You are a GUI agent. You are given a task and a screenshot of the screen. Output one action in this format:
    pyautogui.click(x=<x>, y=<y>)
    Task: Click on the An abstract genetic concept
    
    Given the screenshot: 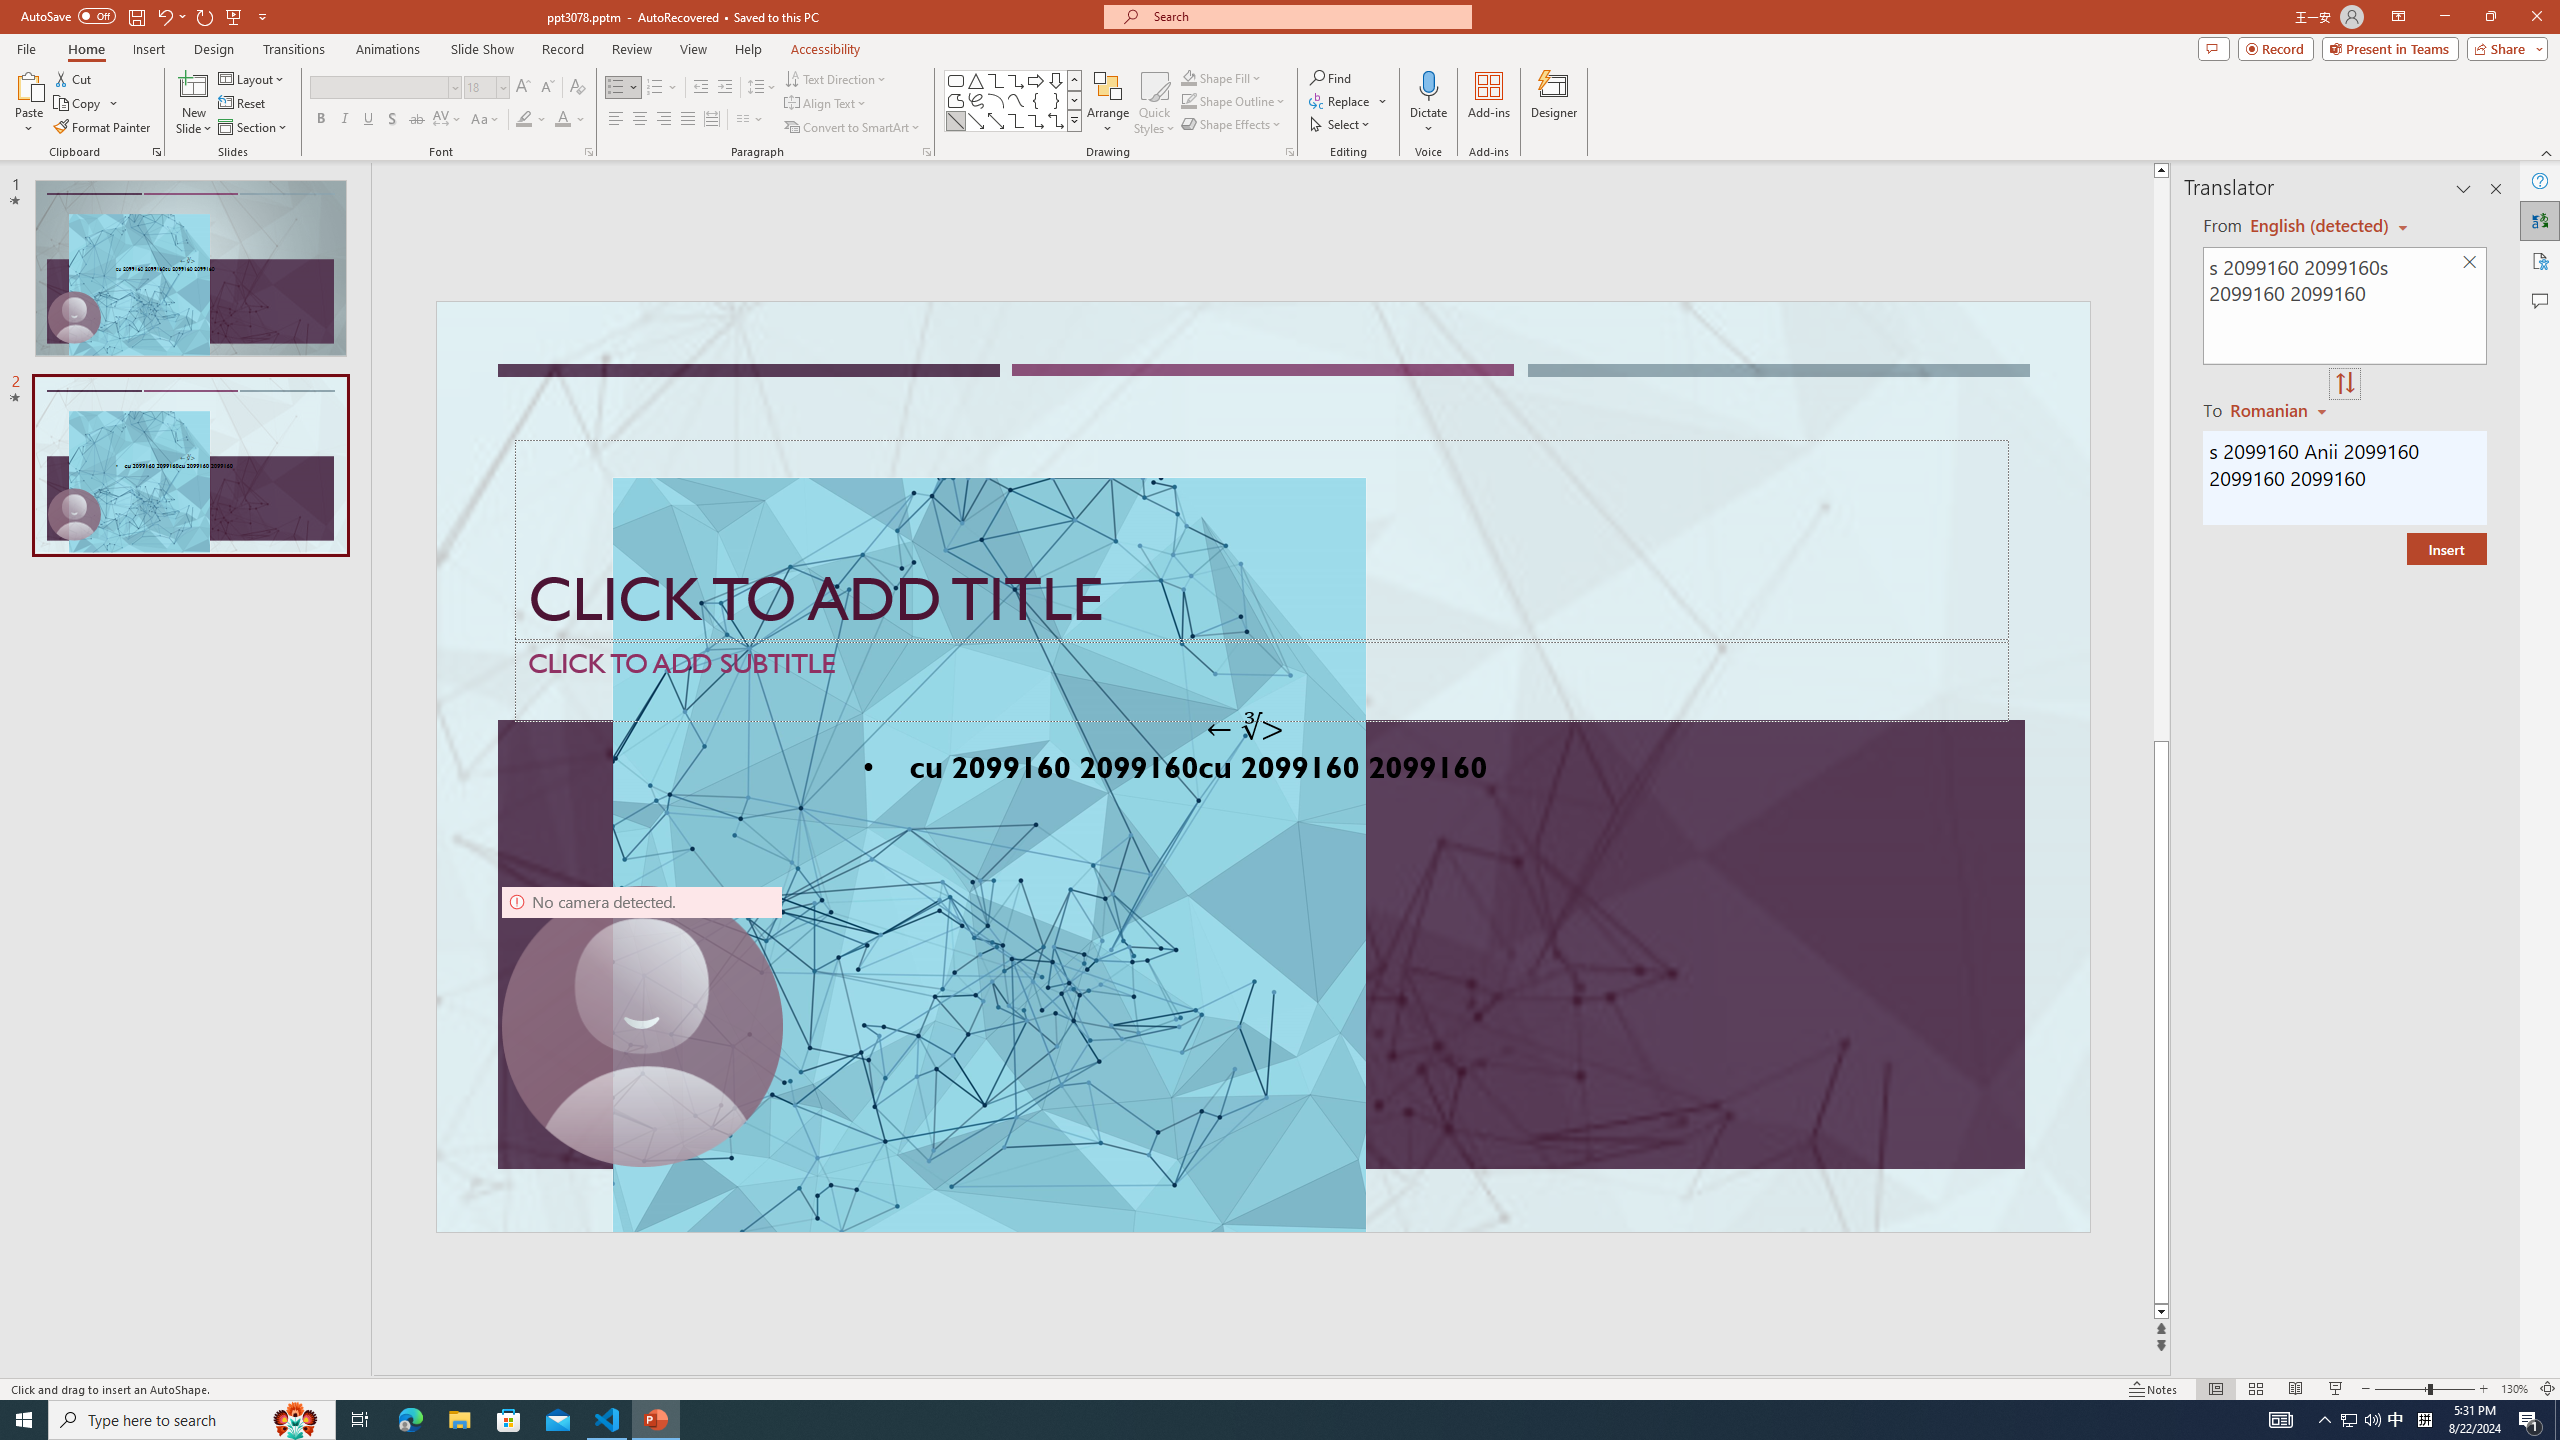 What is the action you would take?
    pyautogui.click(x=1262, y=767)
    